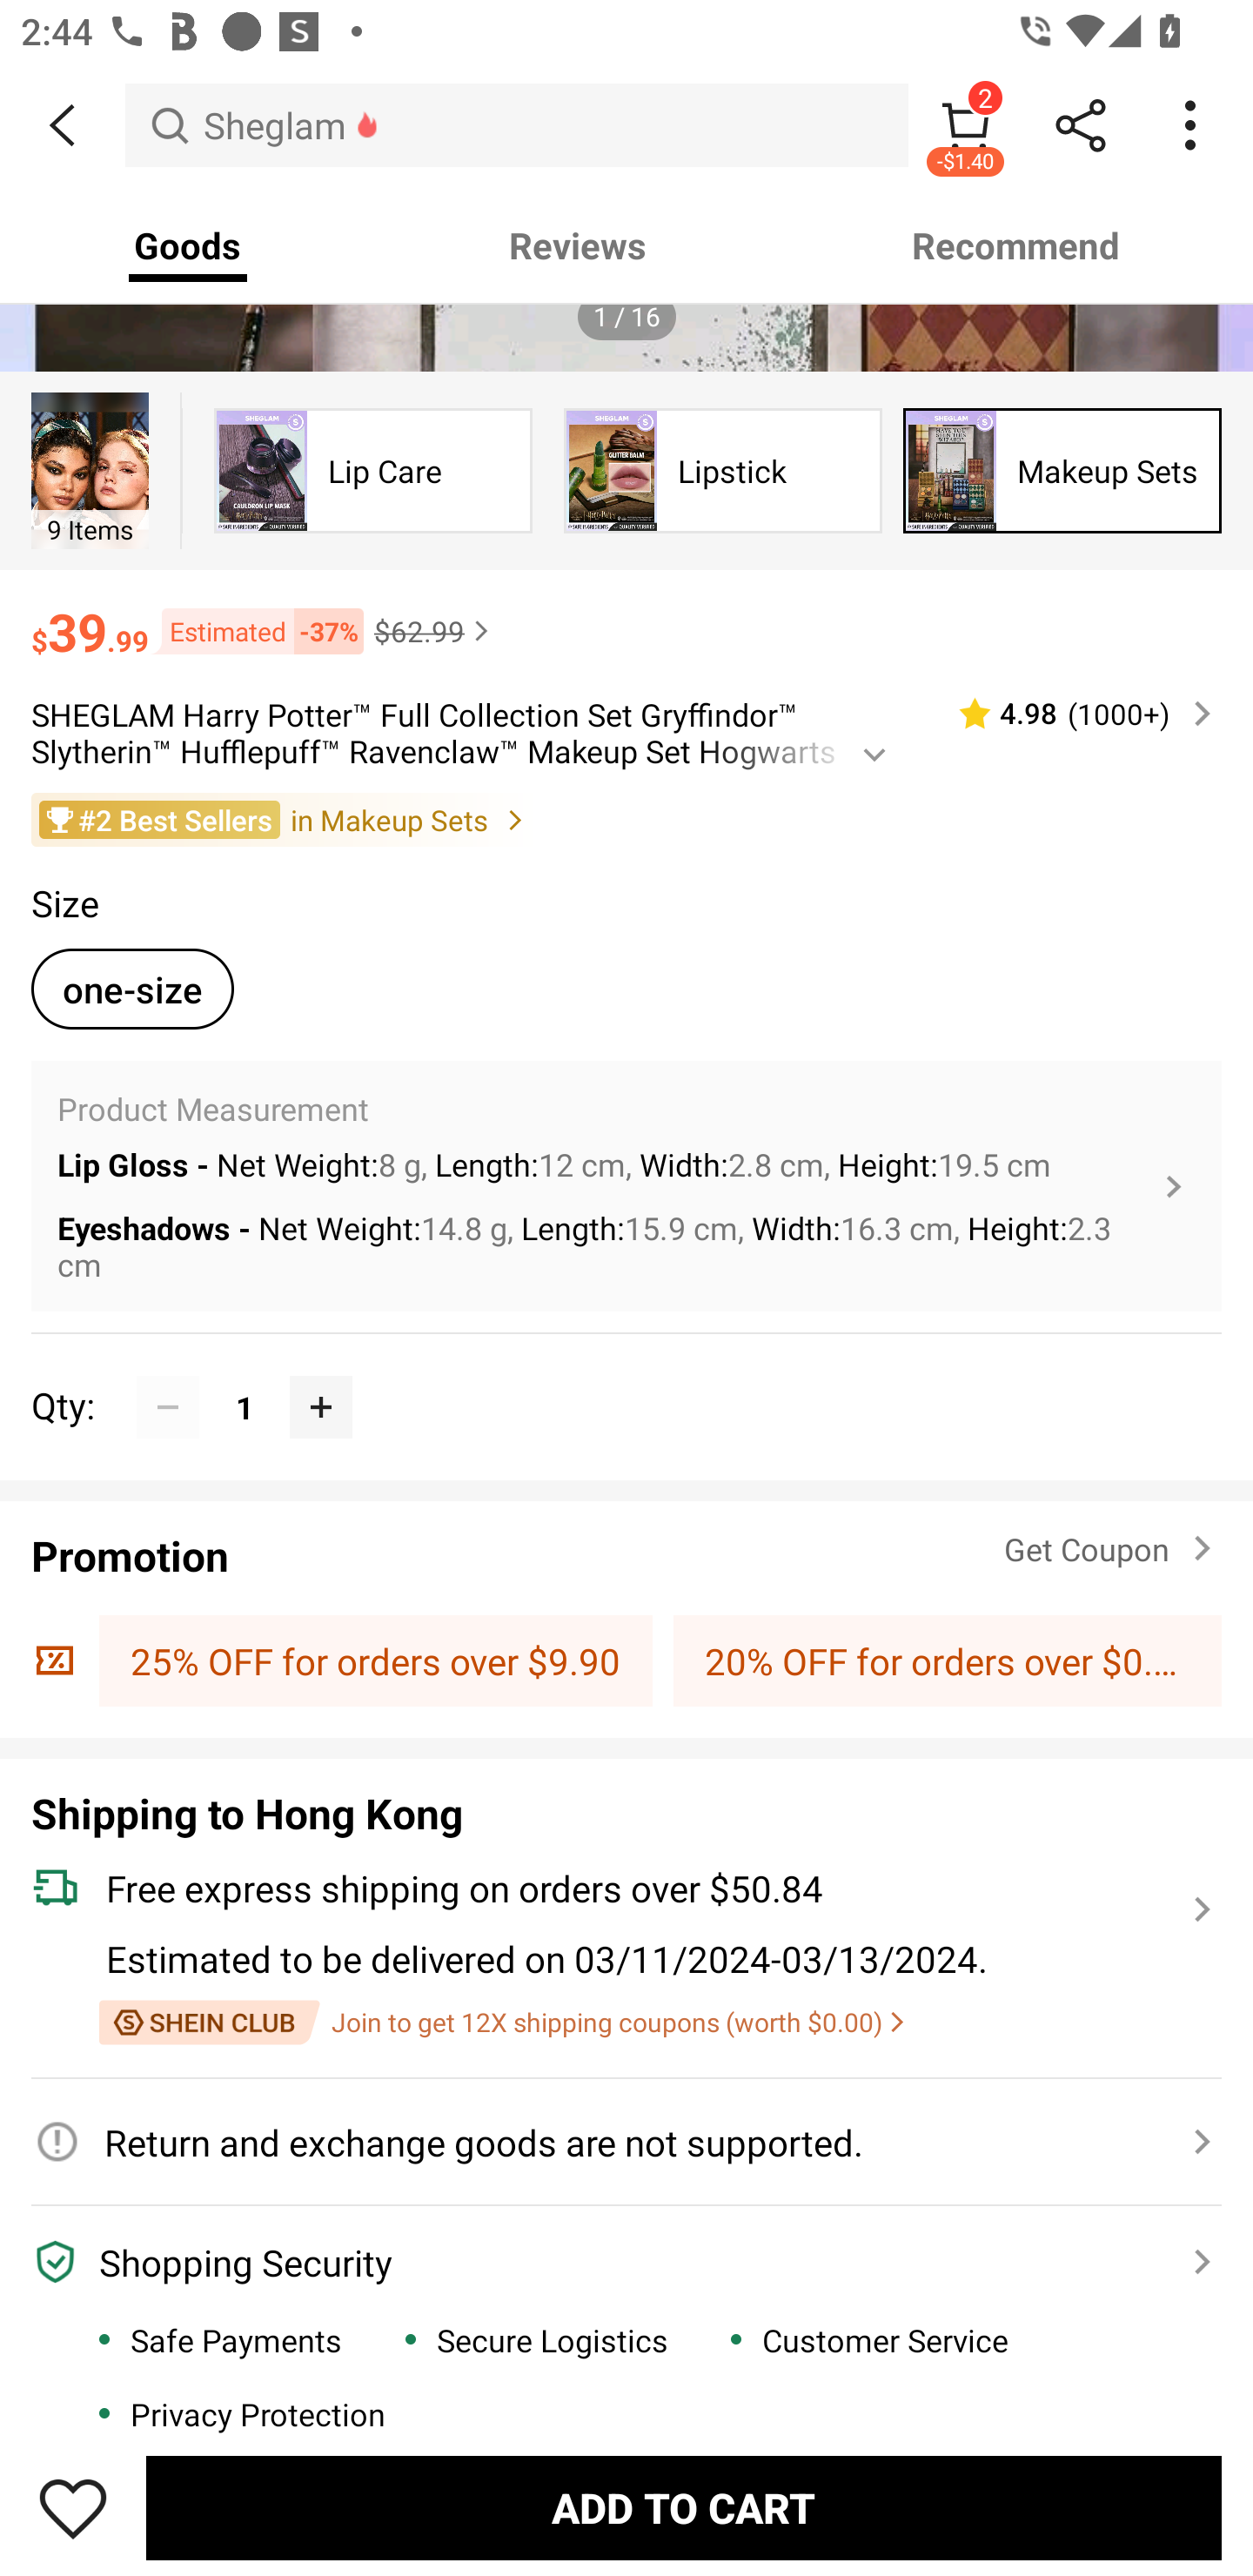  I want to click on 1 / 16, so click(626, 317).